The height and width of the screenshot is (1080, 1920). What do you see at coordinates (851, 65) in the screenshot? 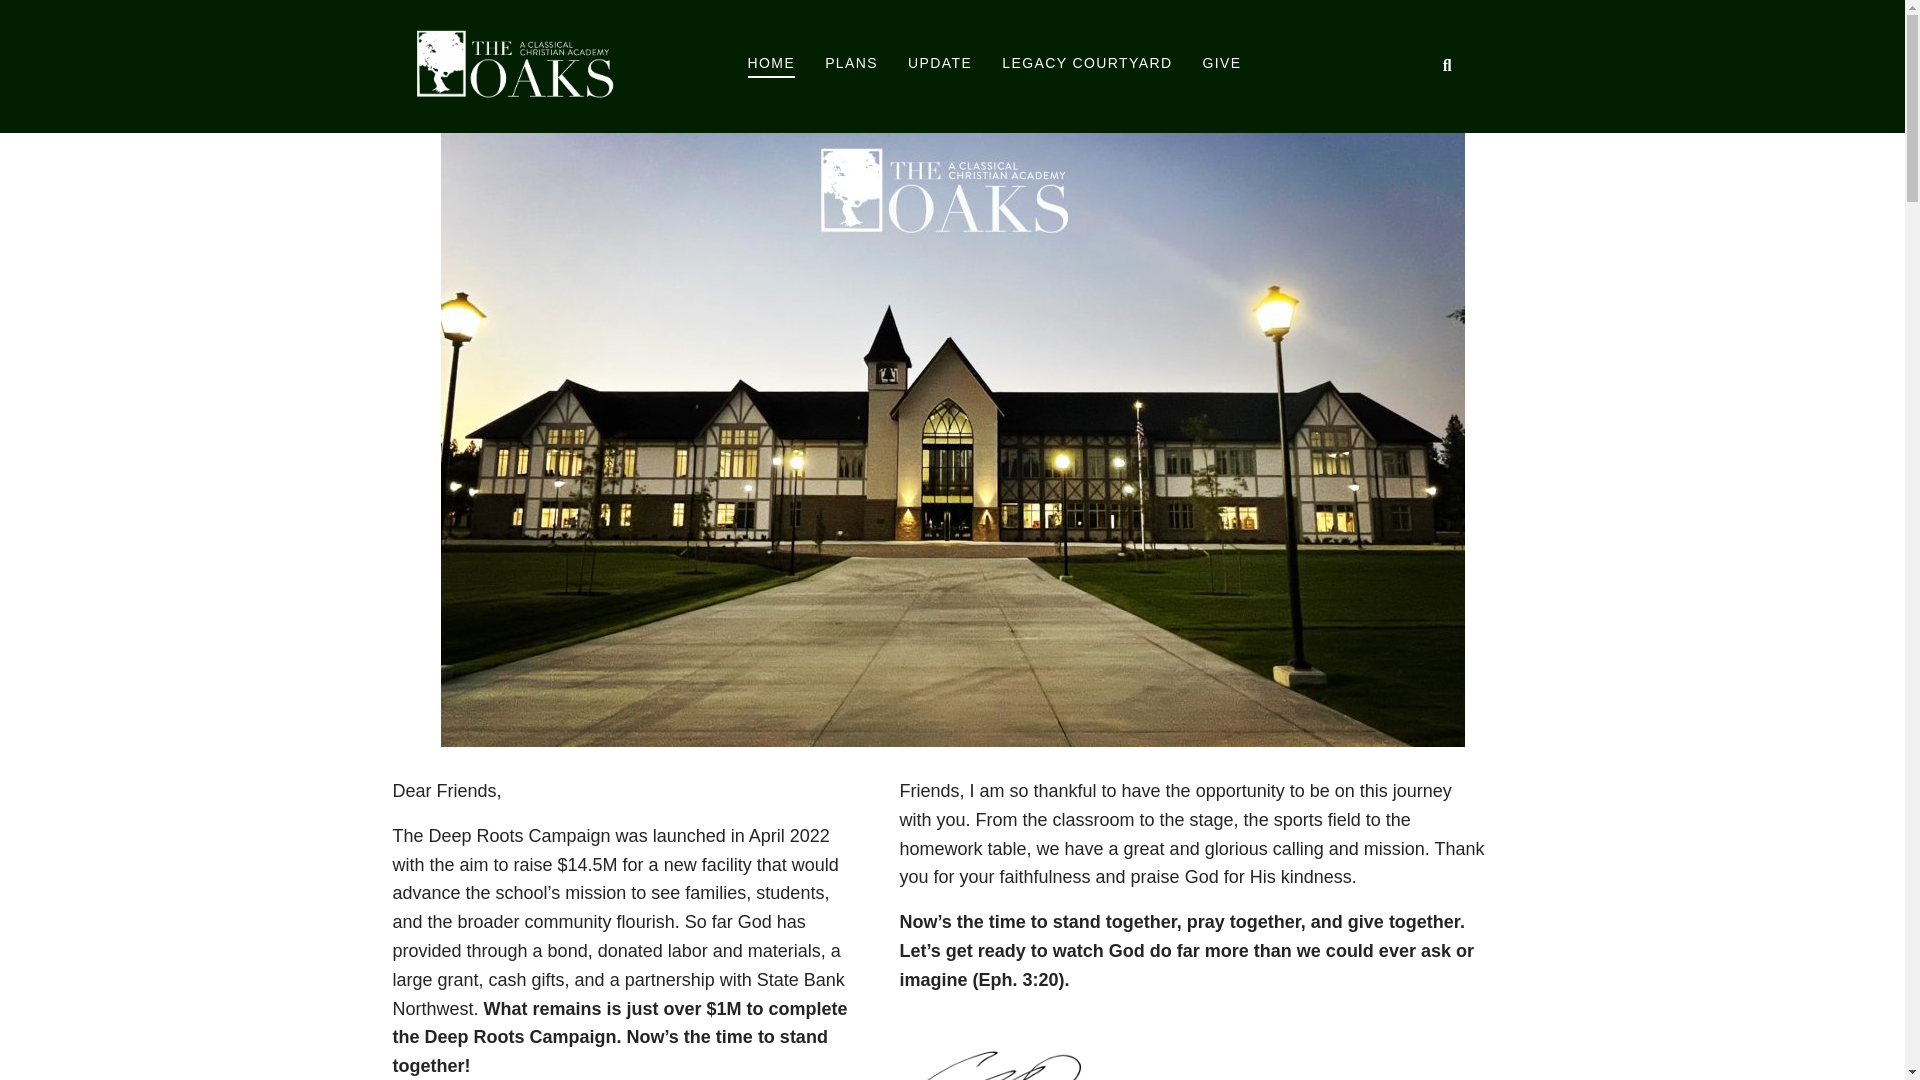
I see `PLANS` at bounding box center [851, 65].